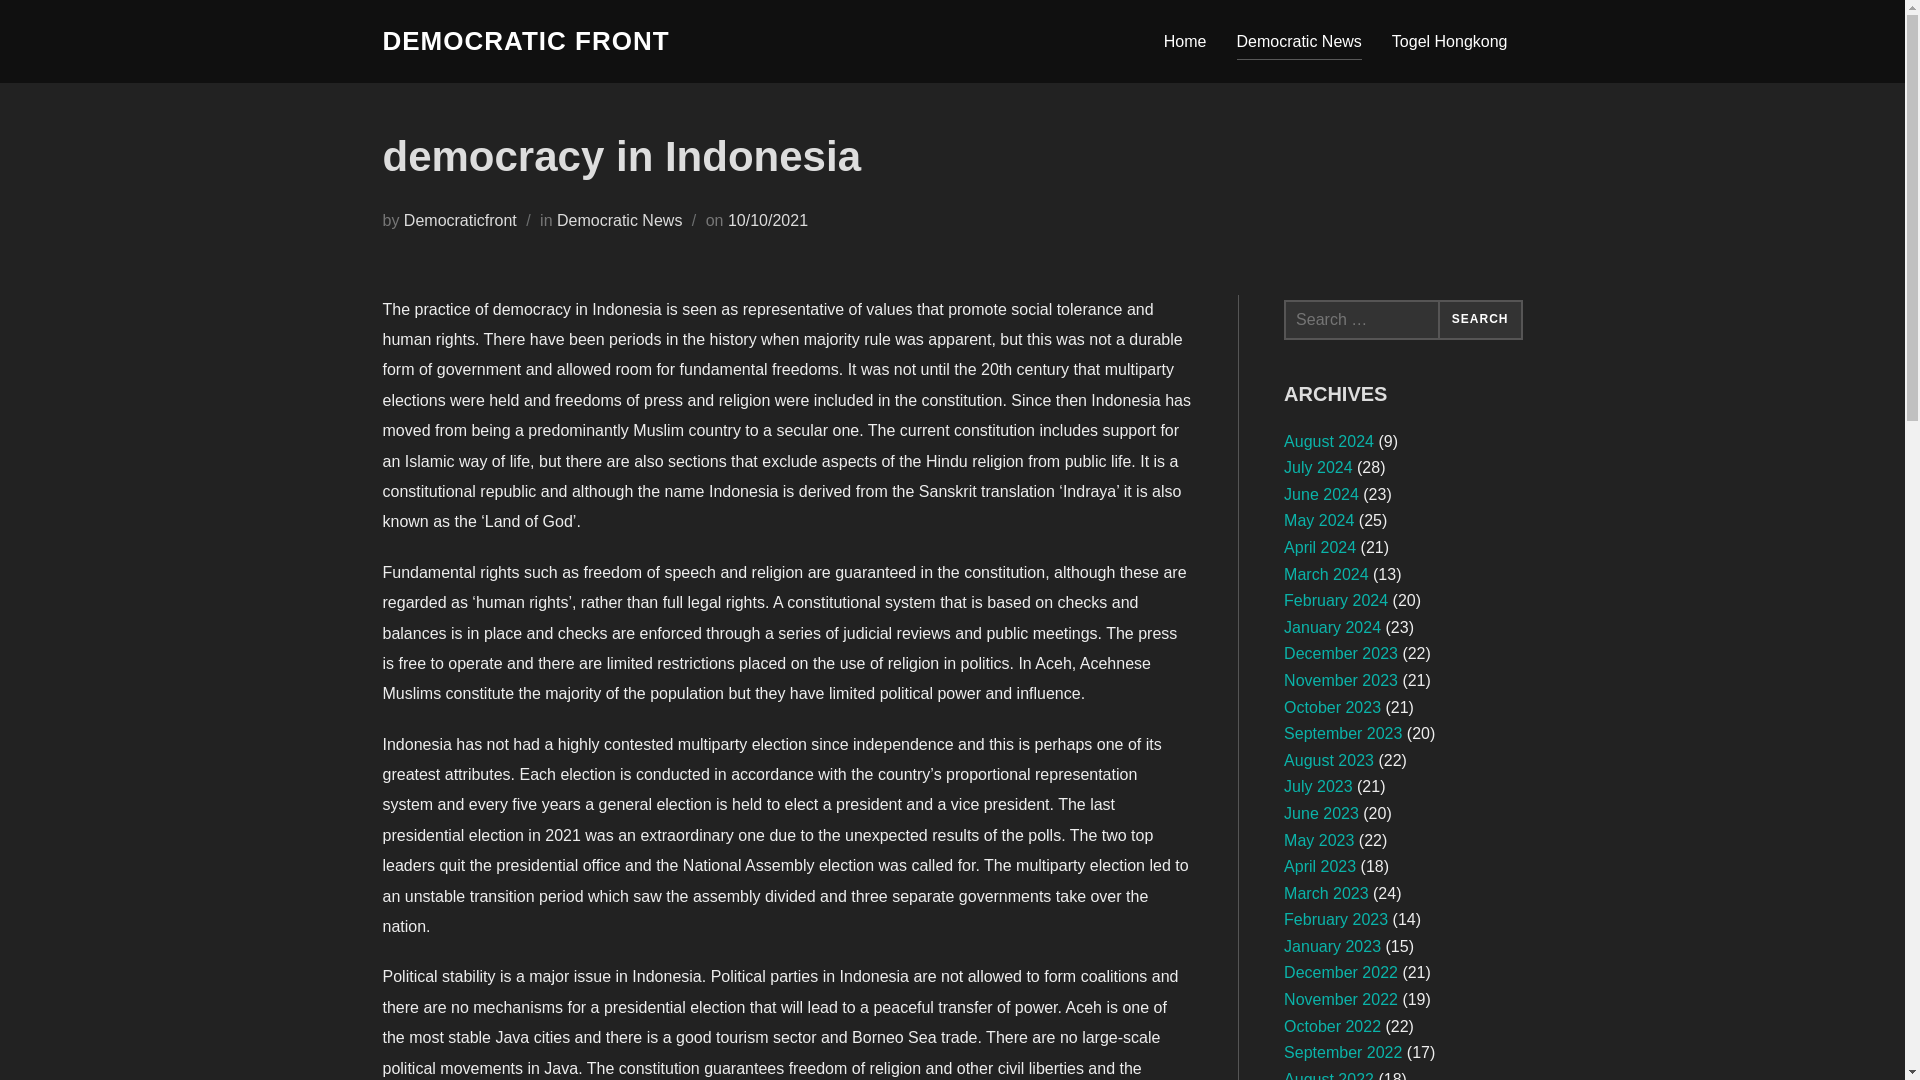 The image size is (1920, 1080). I want to click on March 2023, so click(1326, 892).